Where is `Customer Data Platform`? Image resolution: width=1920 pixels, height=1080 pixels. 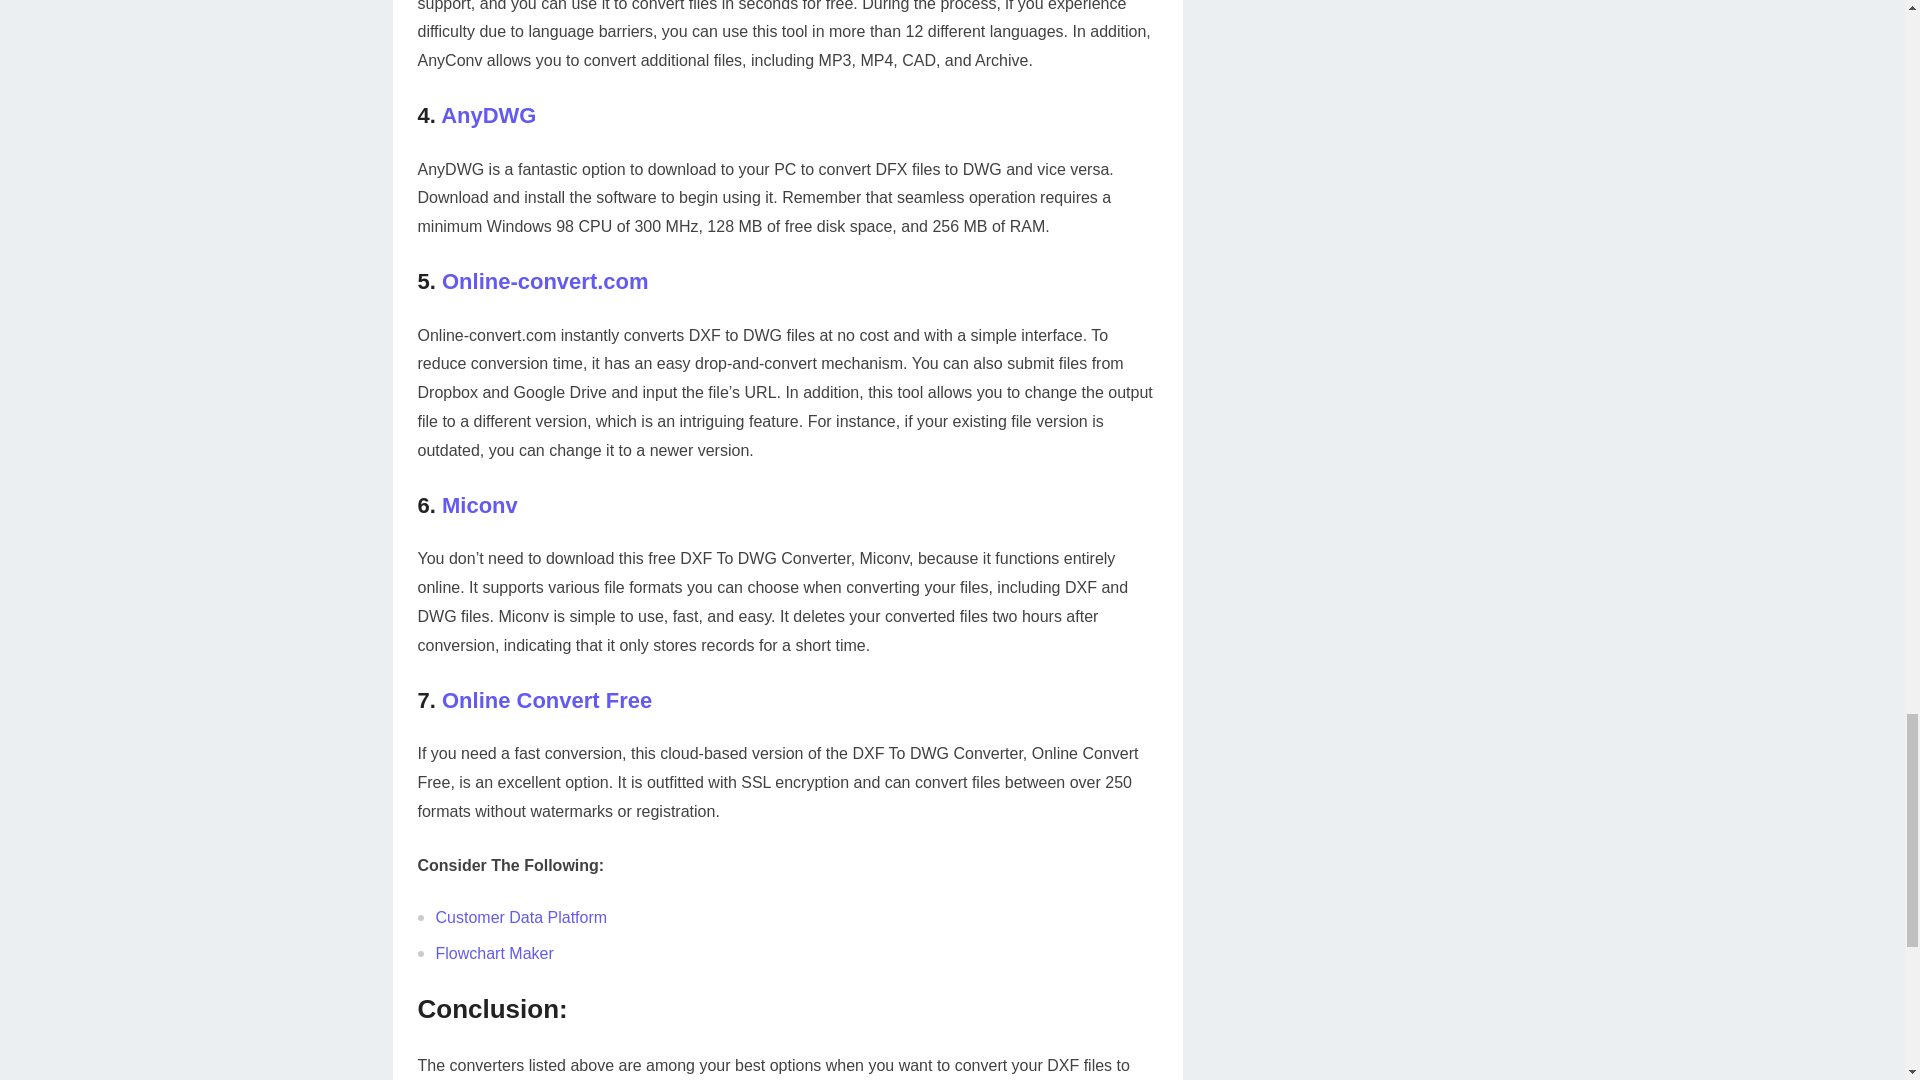
Customer Data Platform is located at coordinates (522, 917).